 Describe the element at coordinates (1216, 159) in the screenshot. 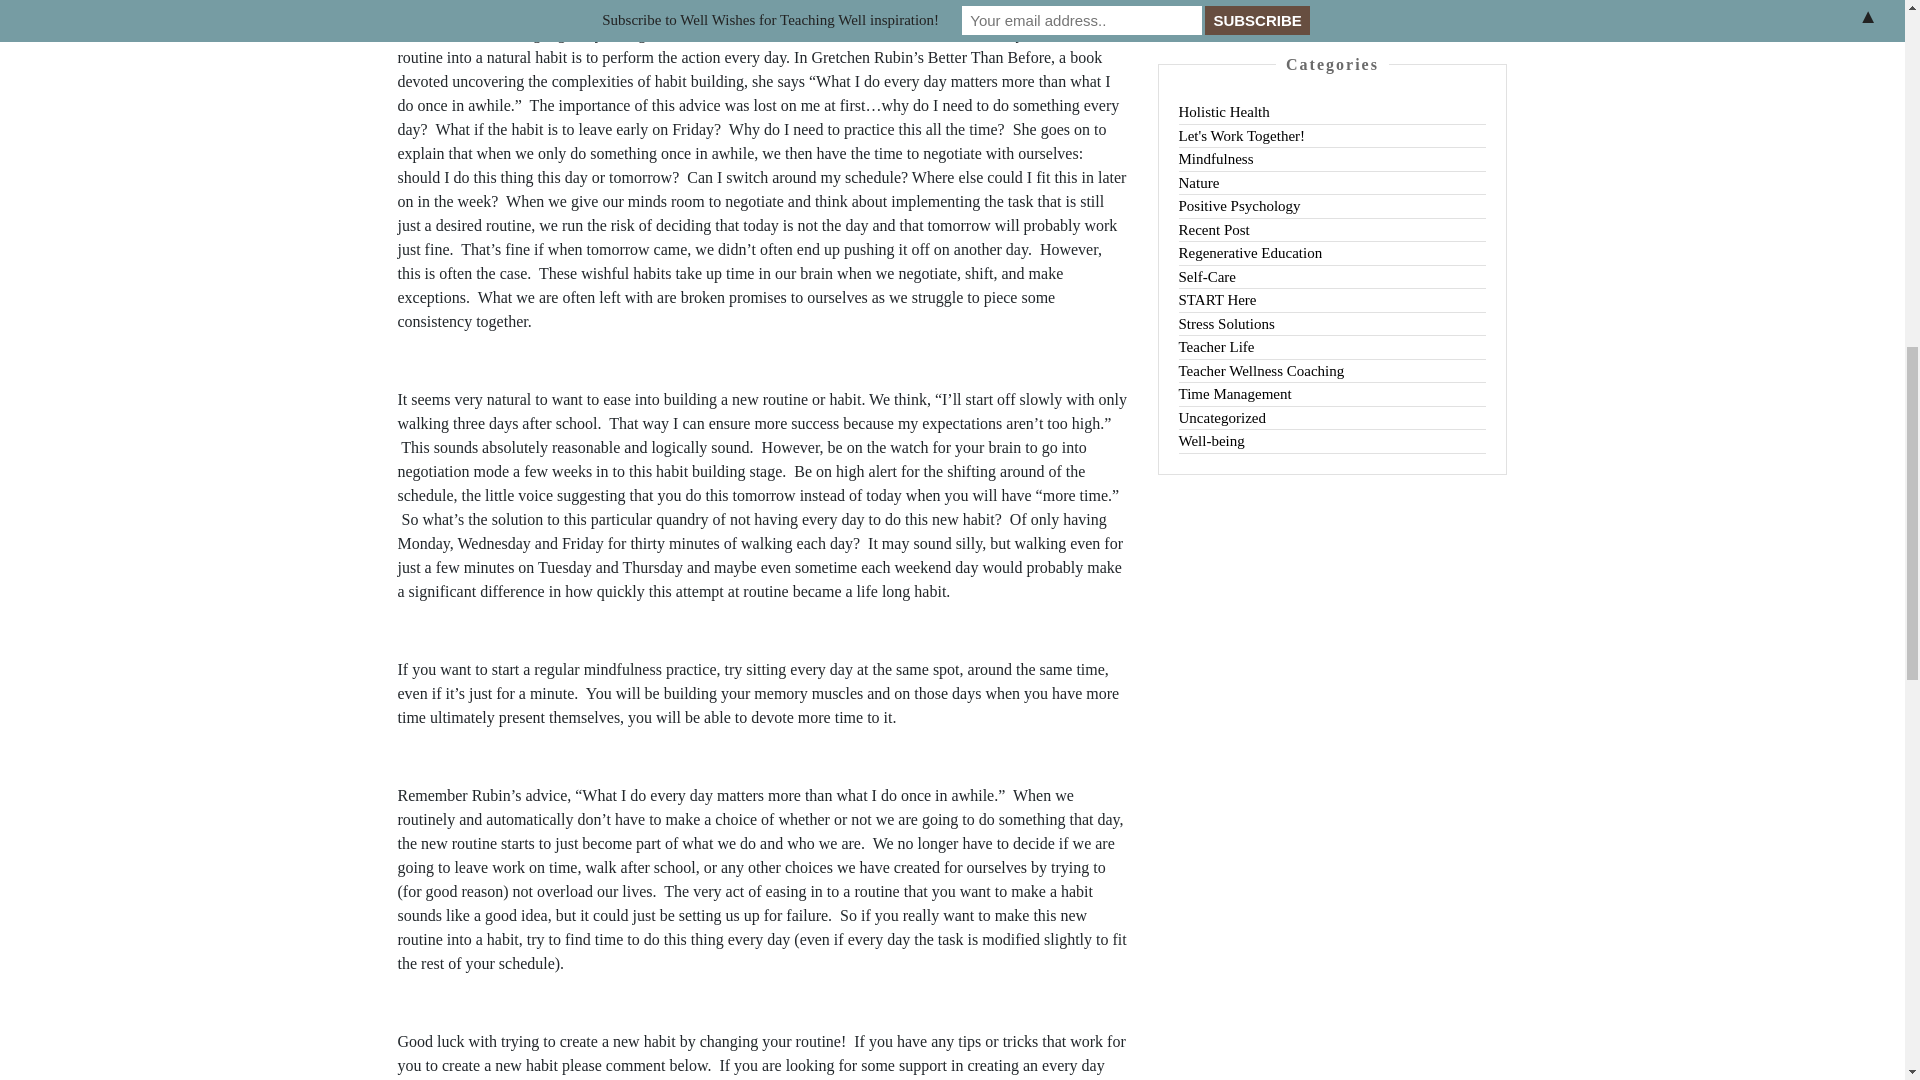

I see `Mindfulness` at that location.